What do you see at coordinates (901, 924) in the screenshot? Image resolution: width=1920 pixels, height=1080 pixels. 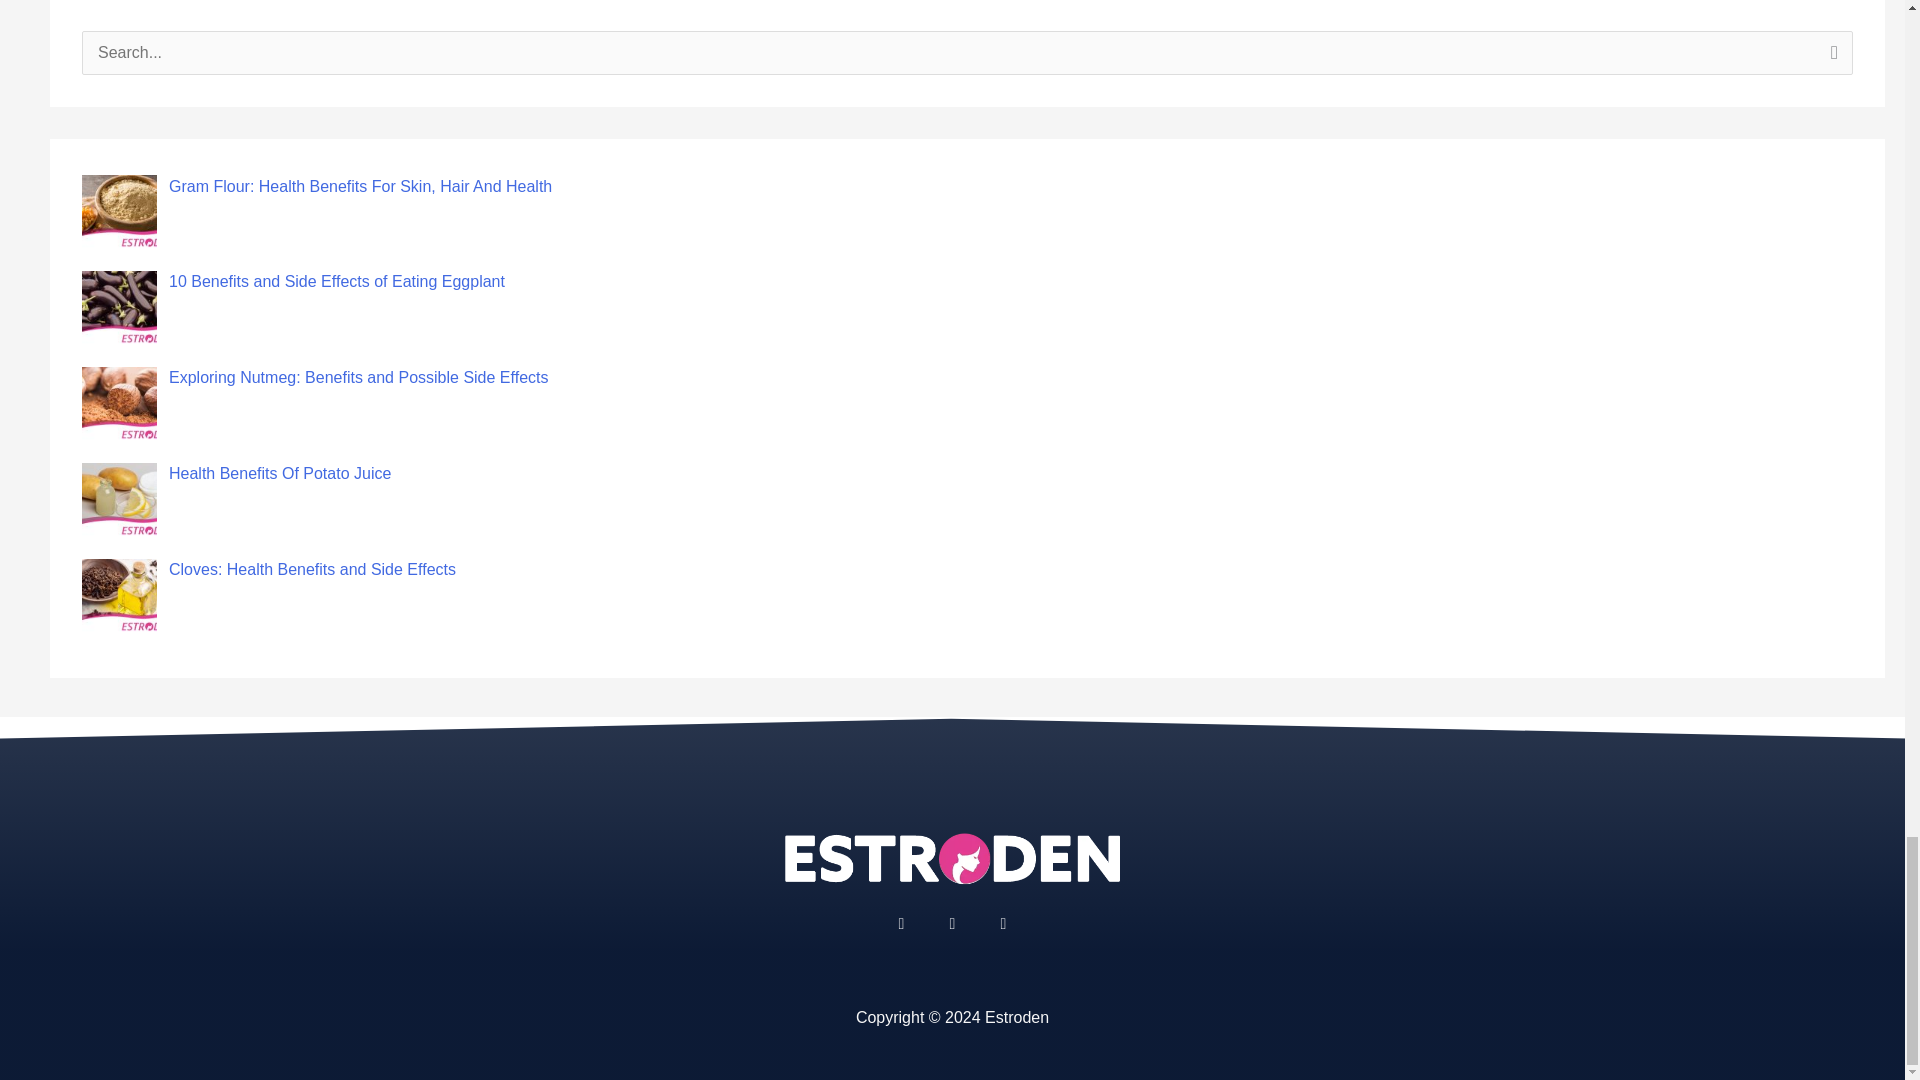 I see `Facebook-f` at bounding box center [901, 924].